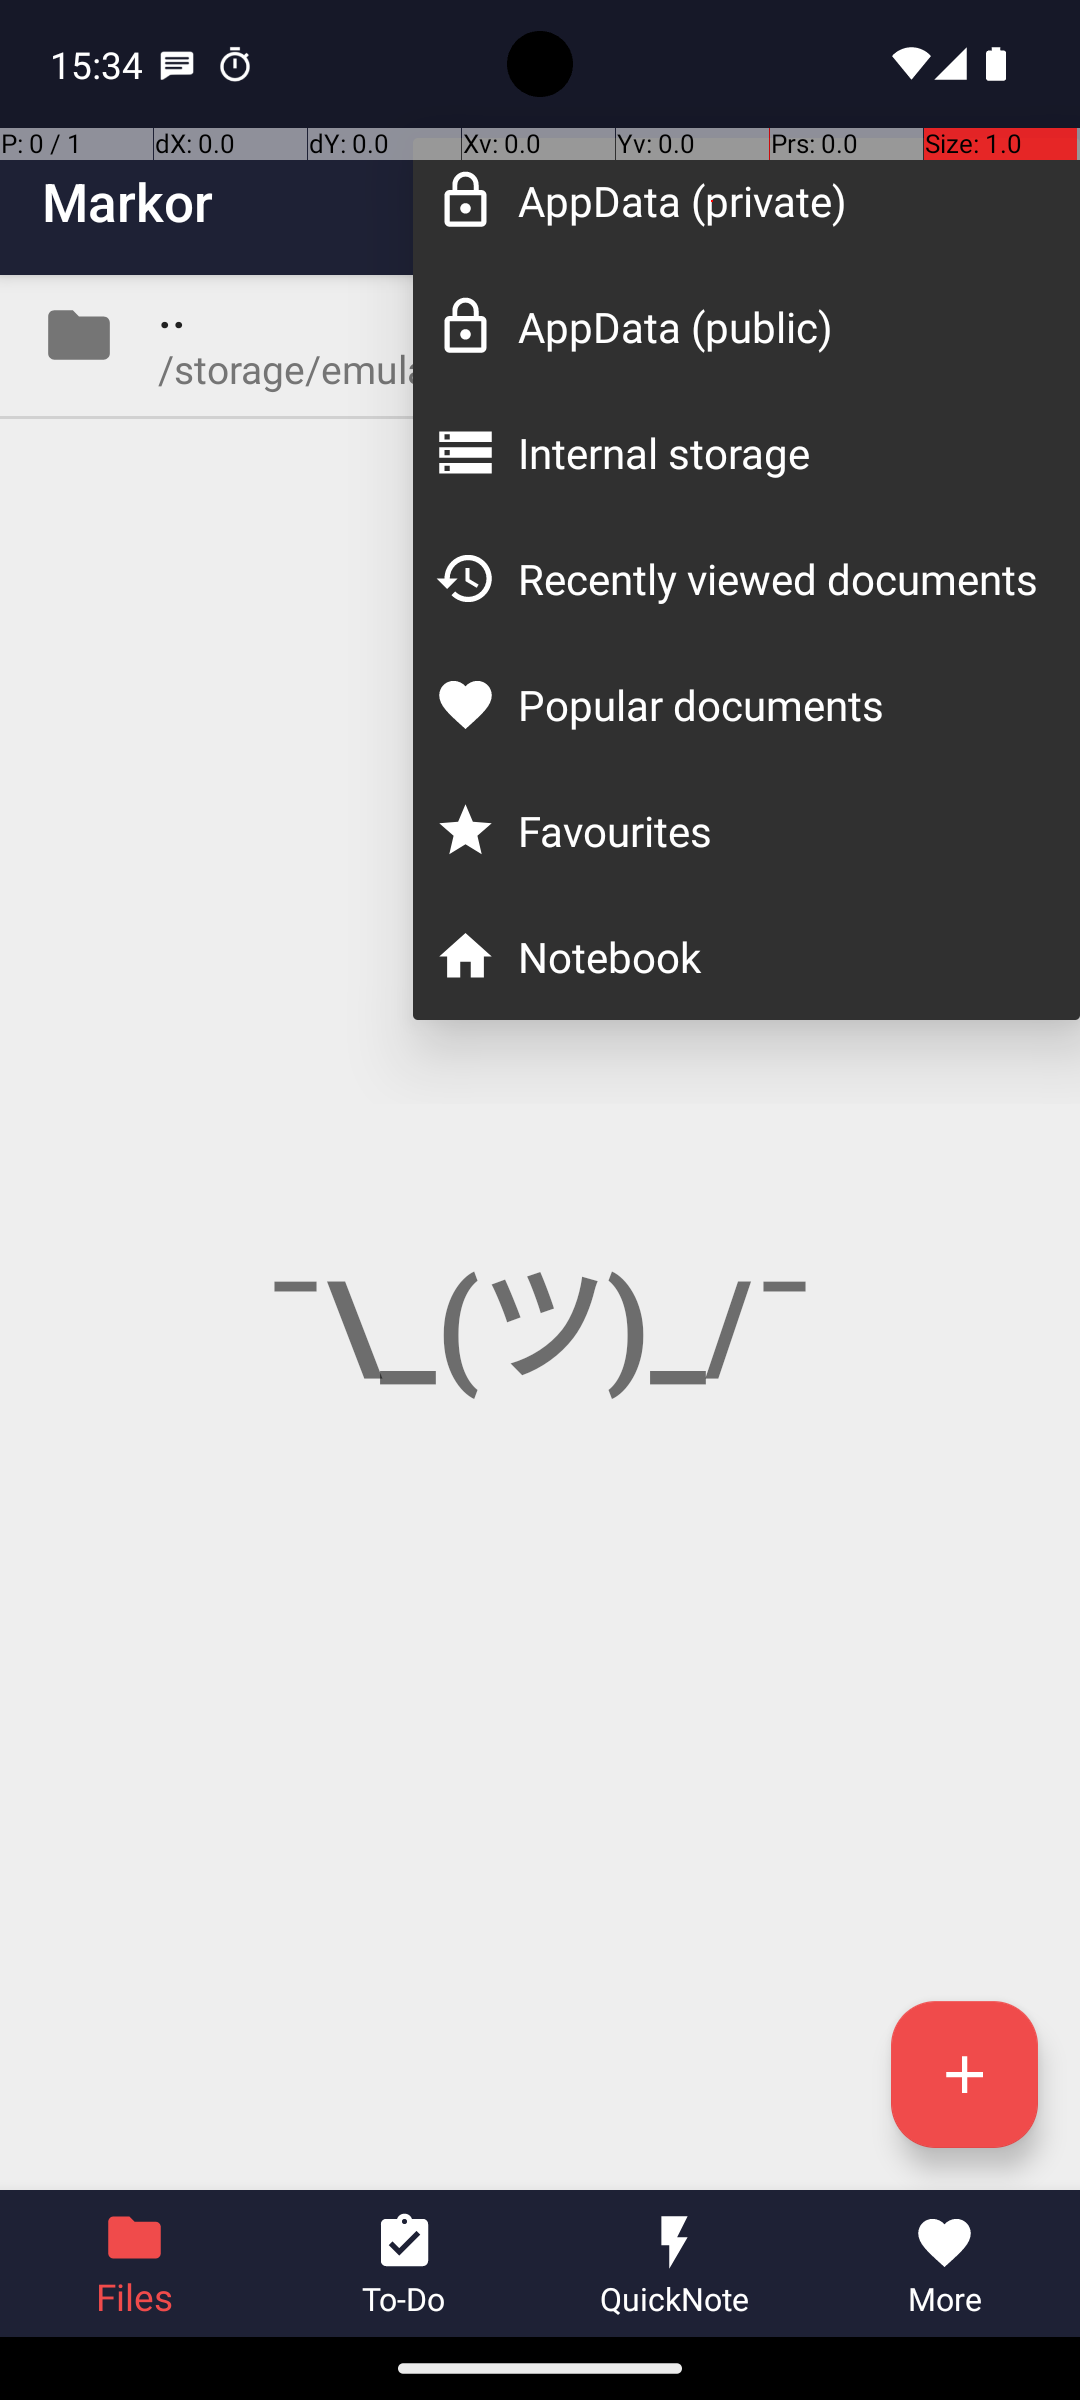 The width and height of the screenshot is (1080, 2400). I want to click on AppData (private), so click(778, 200).